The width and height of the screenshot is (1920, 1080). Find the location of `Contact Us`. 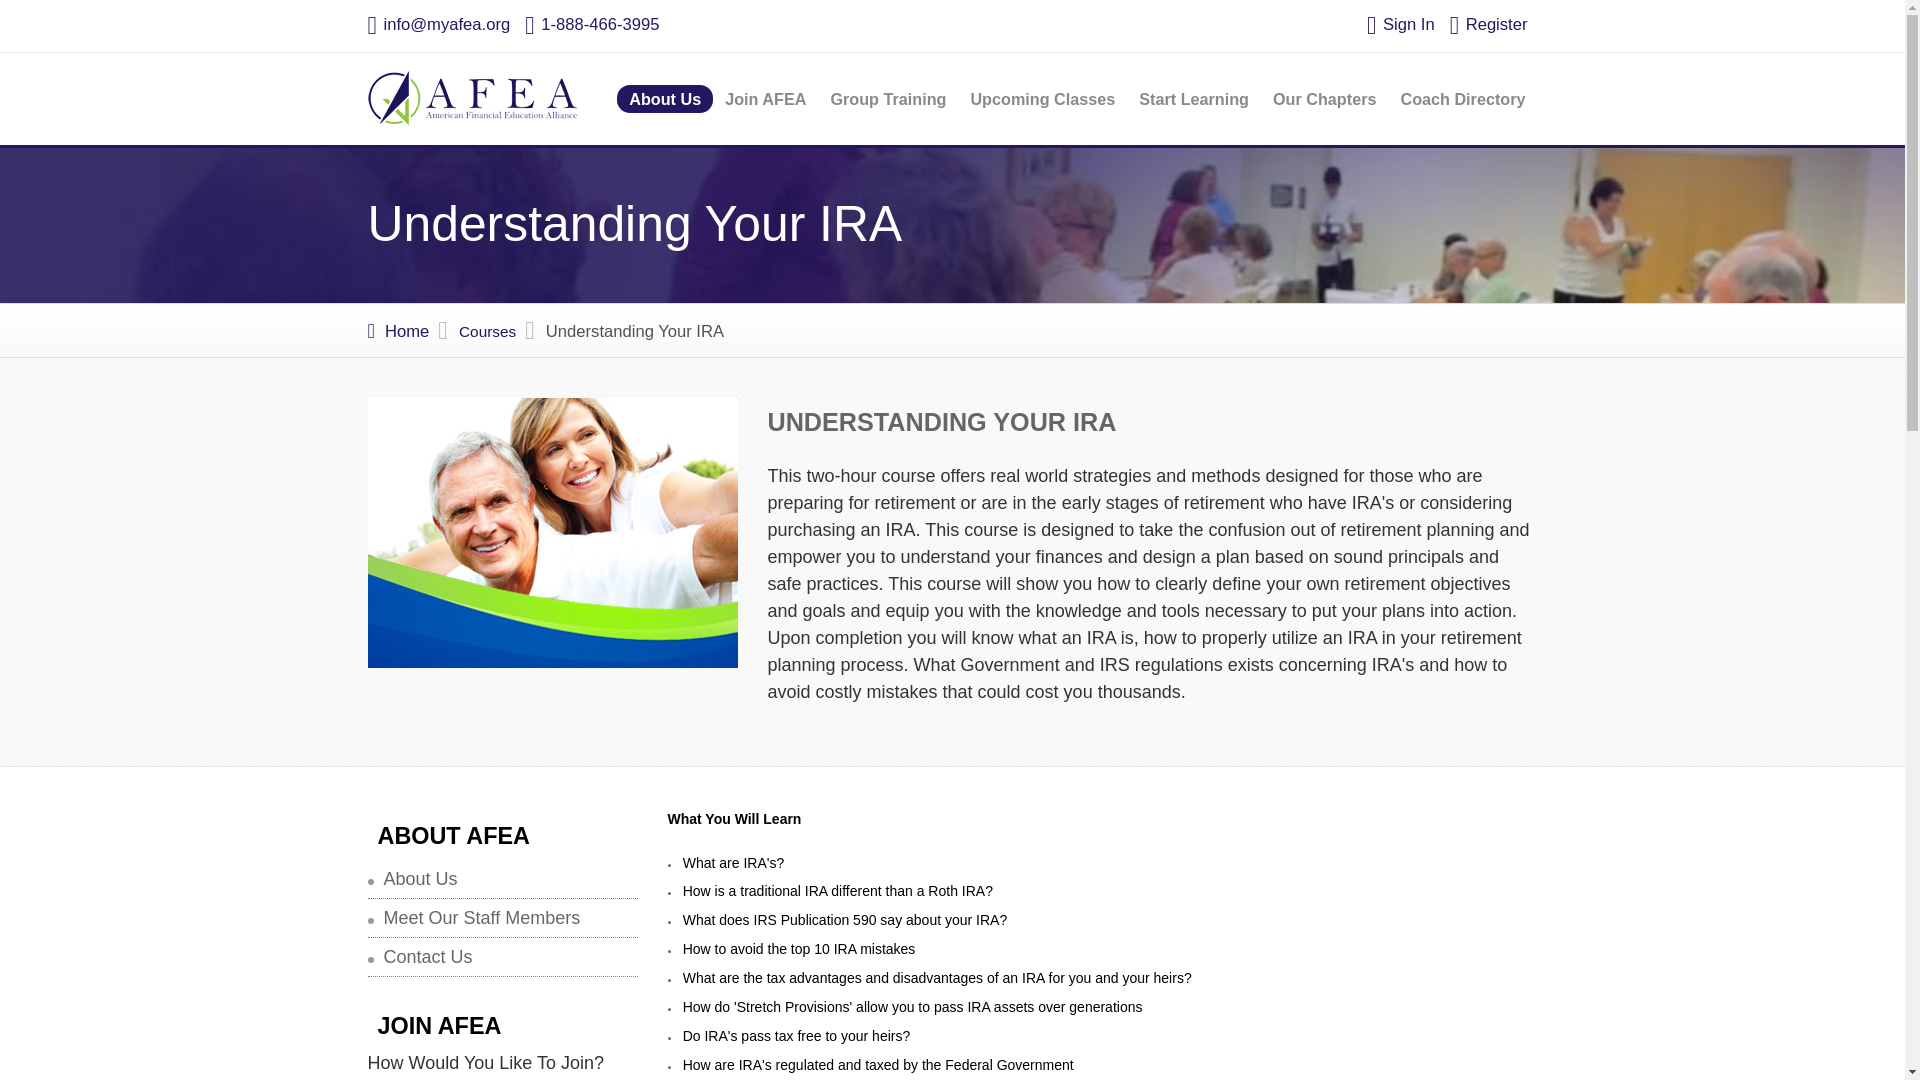

Contact Us is located at coordinates (428, 956).